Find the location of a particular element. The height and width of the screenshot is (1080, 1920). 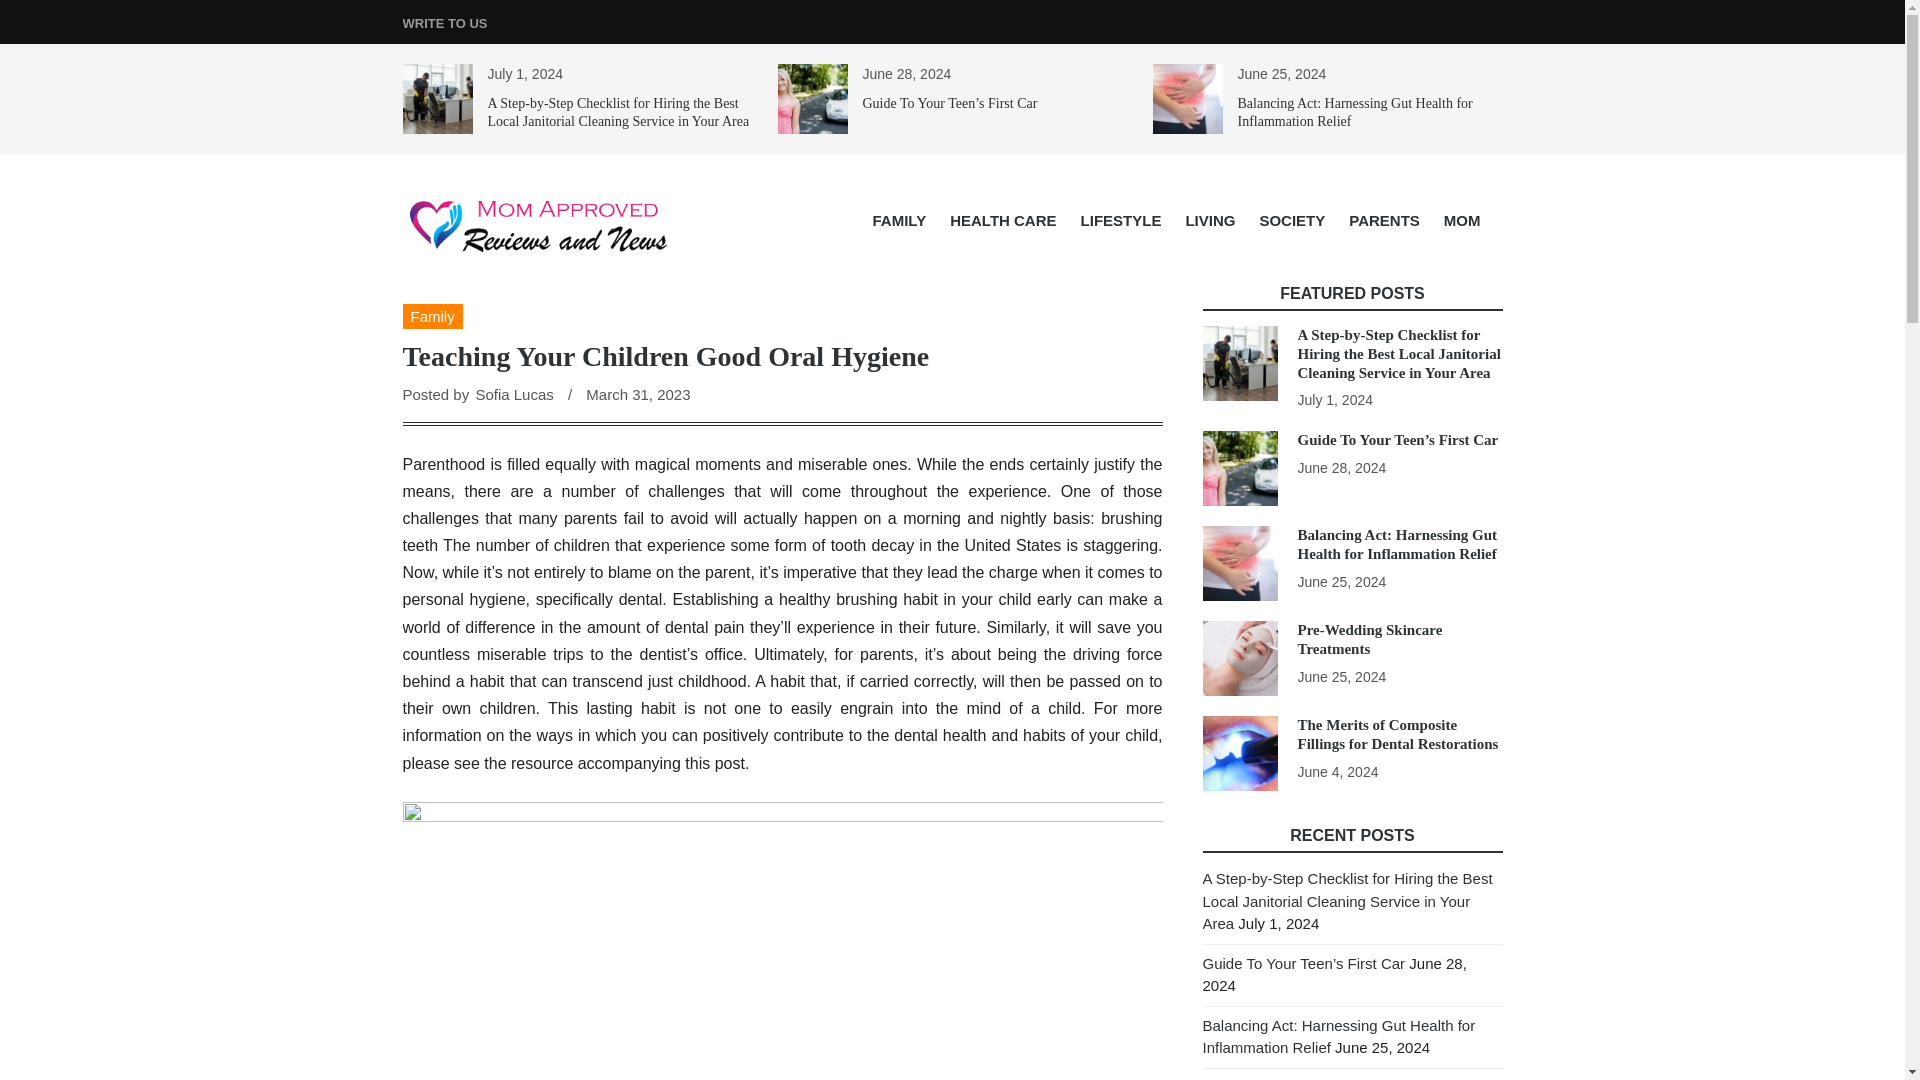

SOCIETY is located at coordinates (1291, 220).